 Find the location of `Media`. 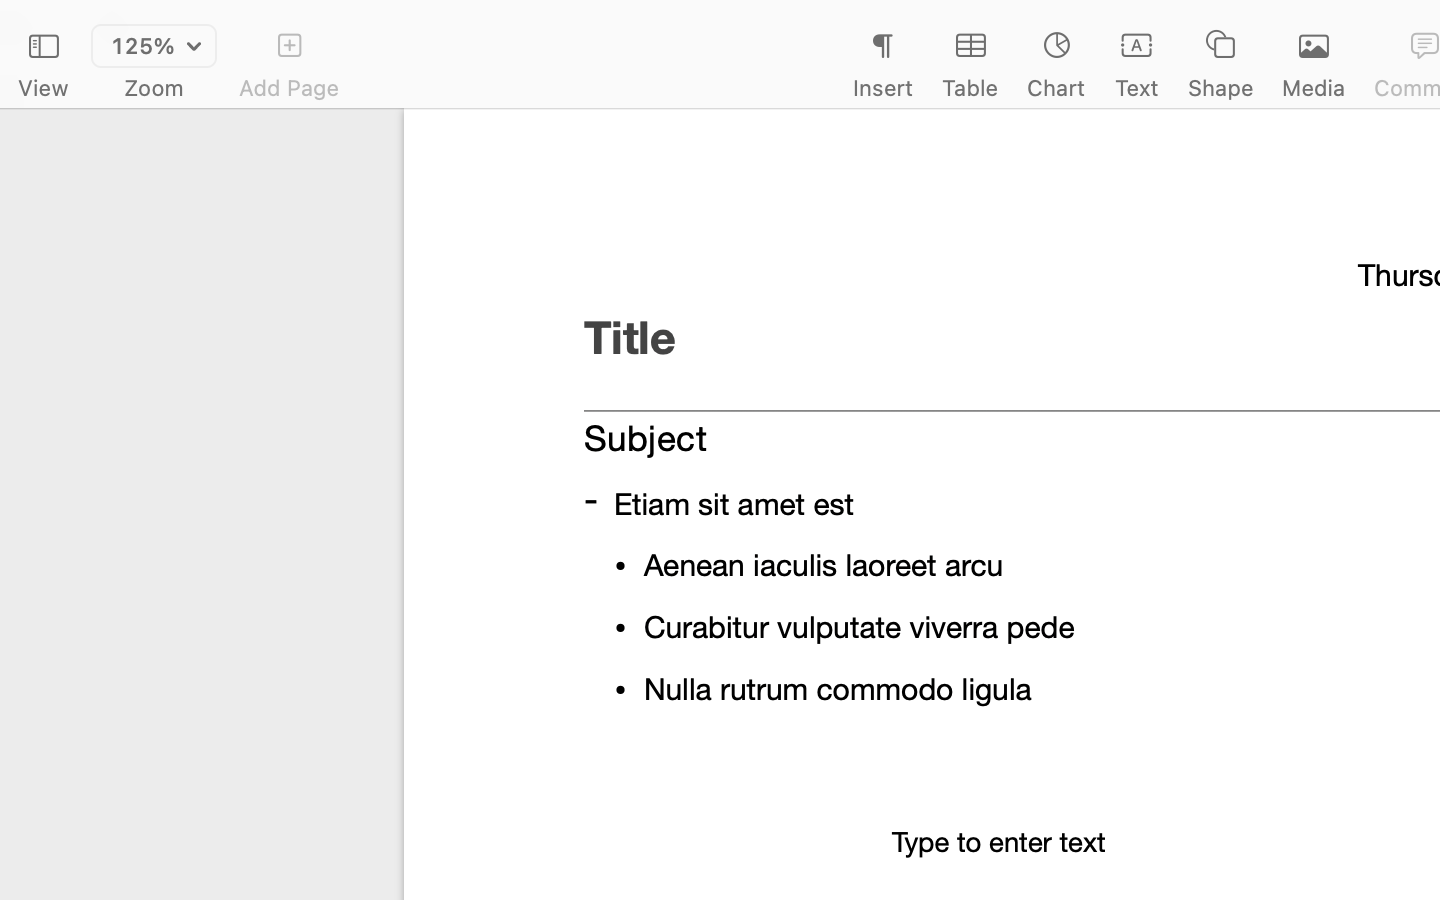

Media is located at coordinates (1314, 88).